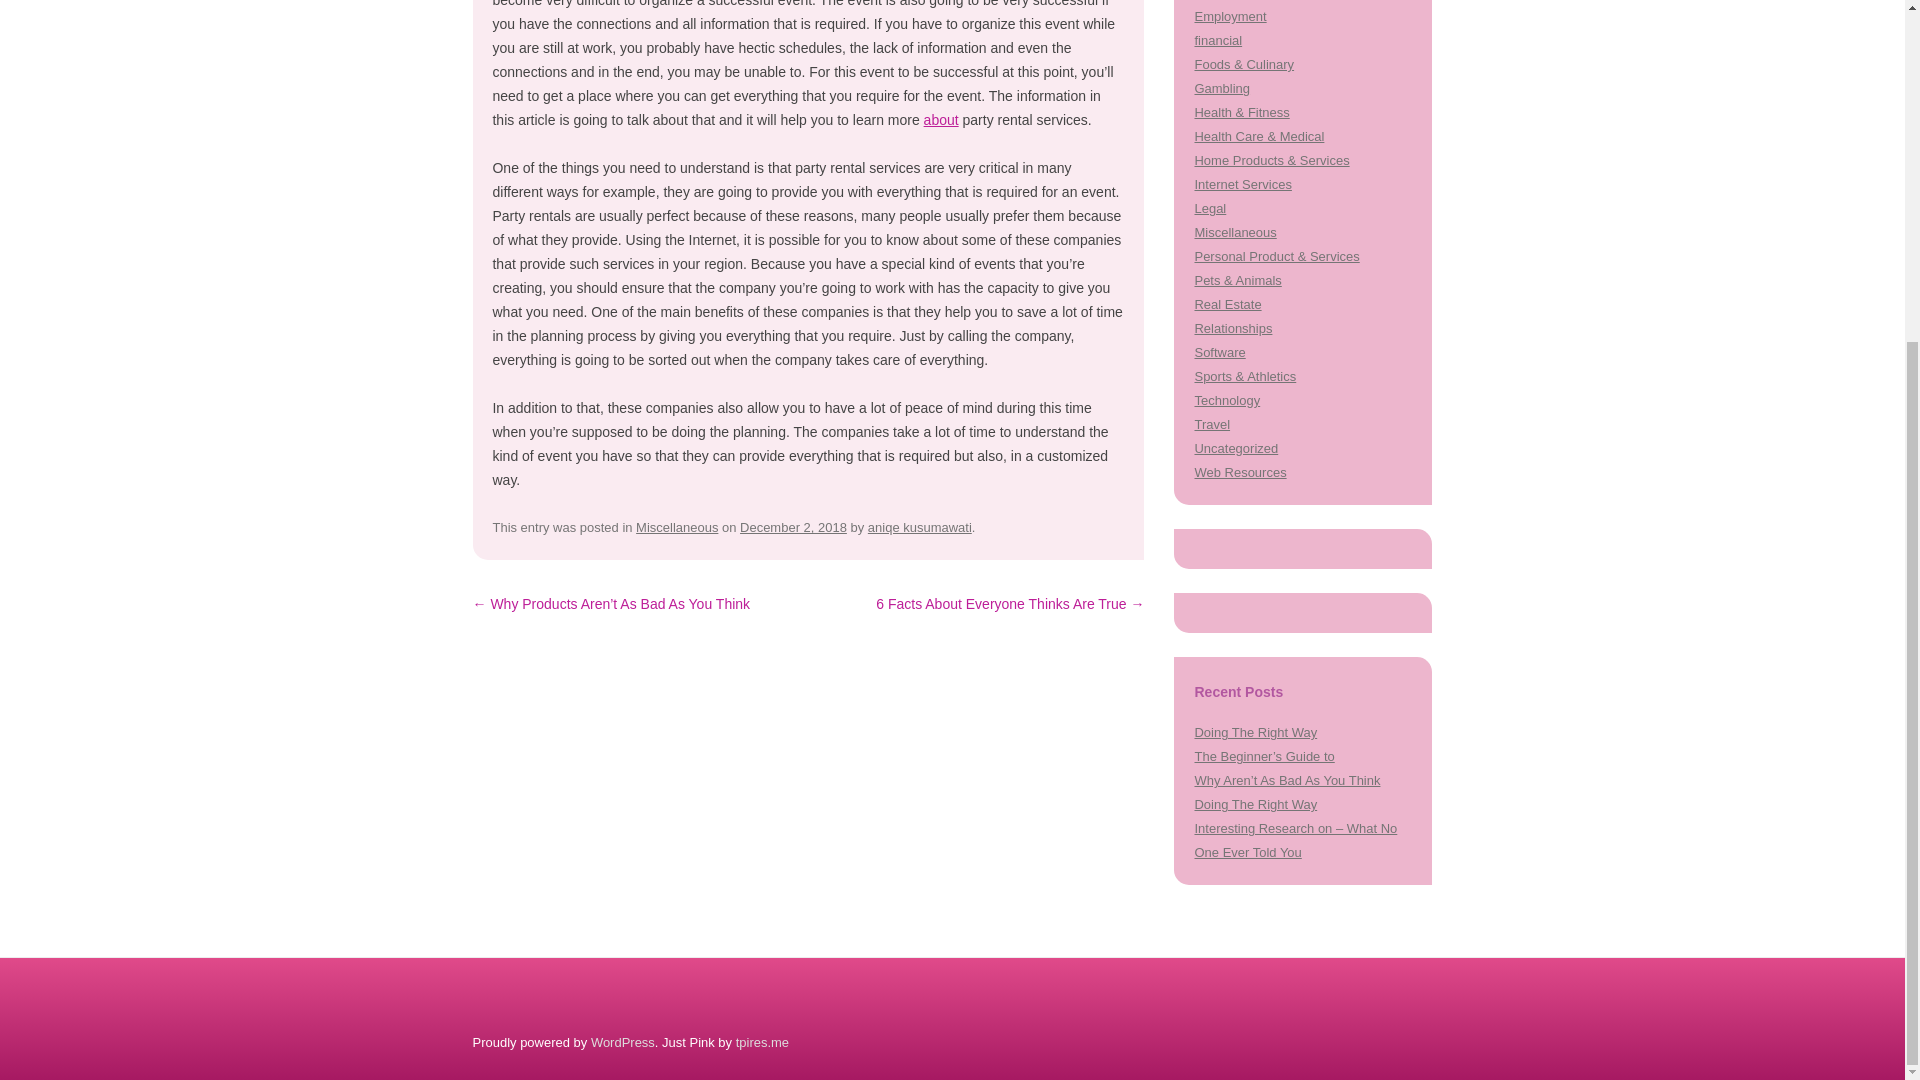 The width and height of the screenshot is (1920, 1080). I want to click on Doing The Right Way, so click(1256, 732).